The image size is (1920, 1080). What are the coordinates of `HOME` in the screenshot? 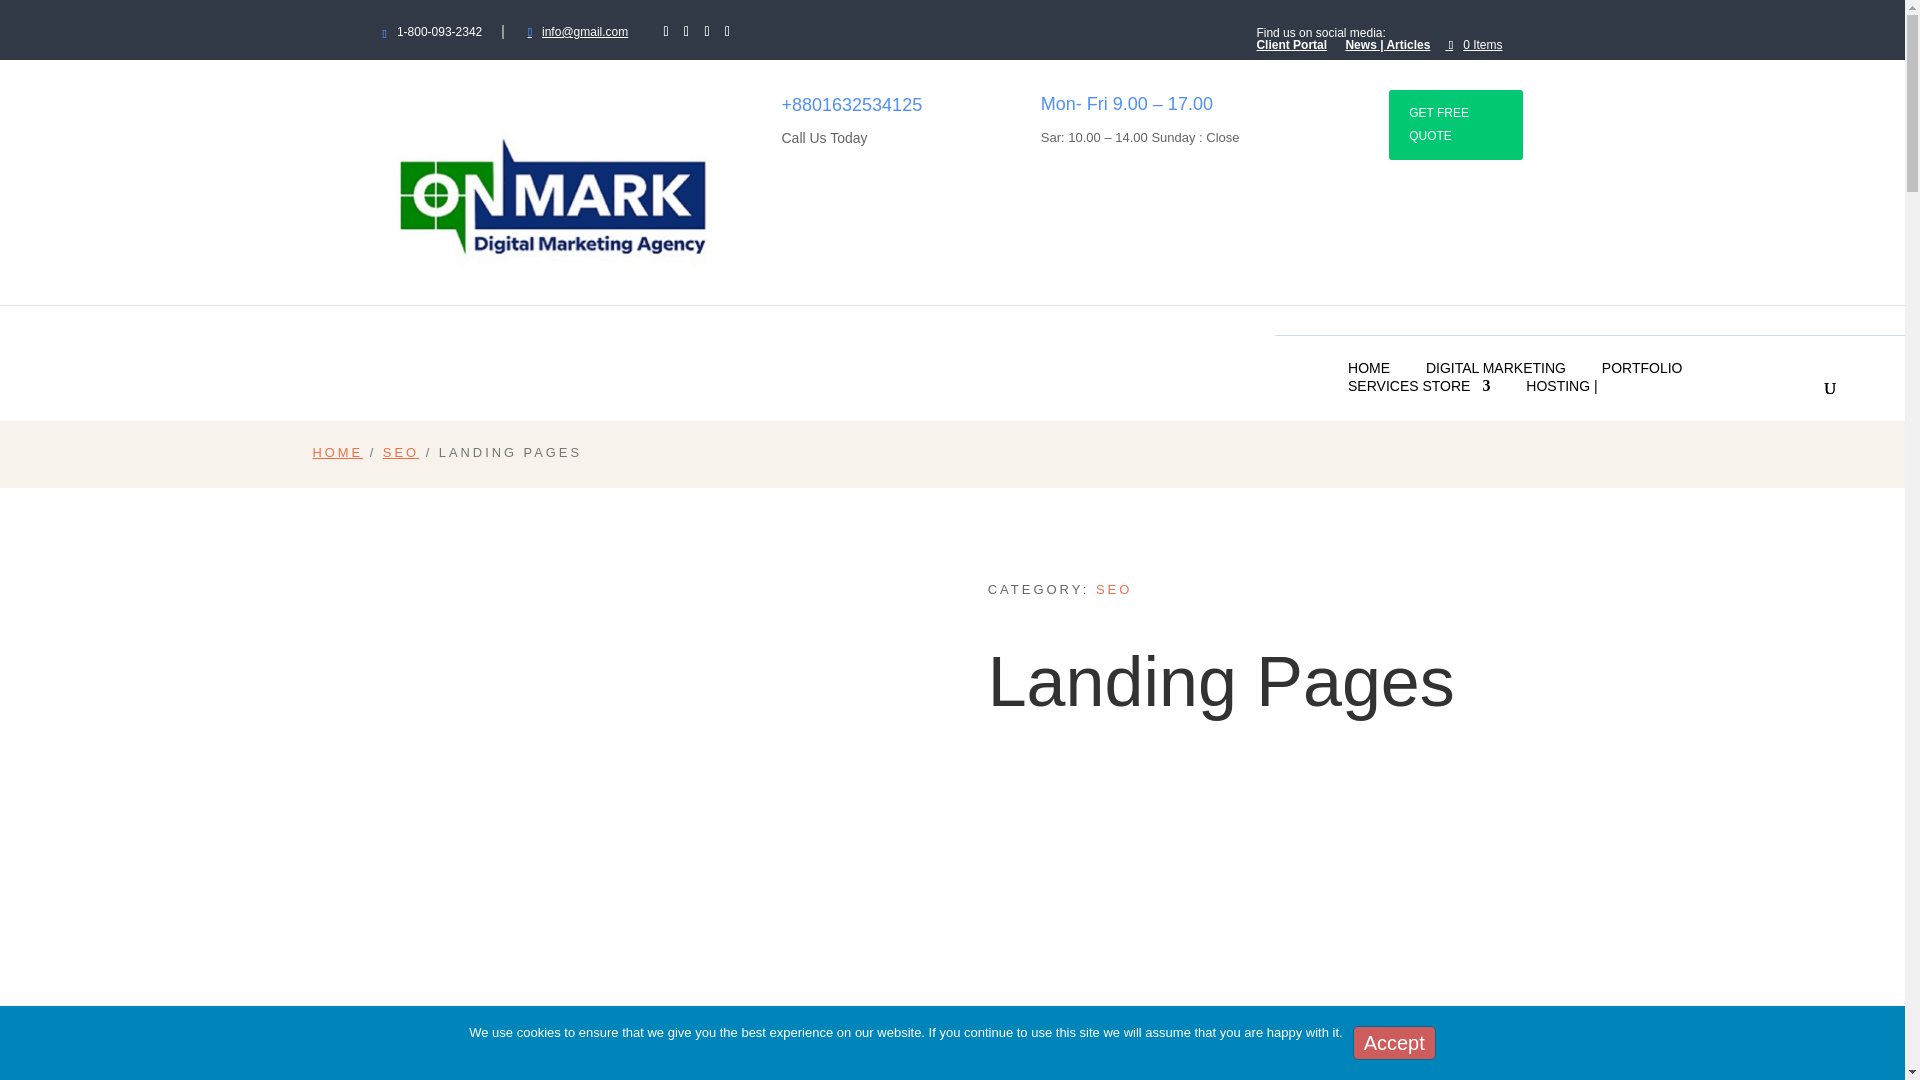 It's located at (1368, 367).